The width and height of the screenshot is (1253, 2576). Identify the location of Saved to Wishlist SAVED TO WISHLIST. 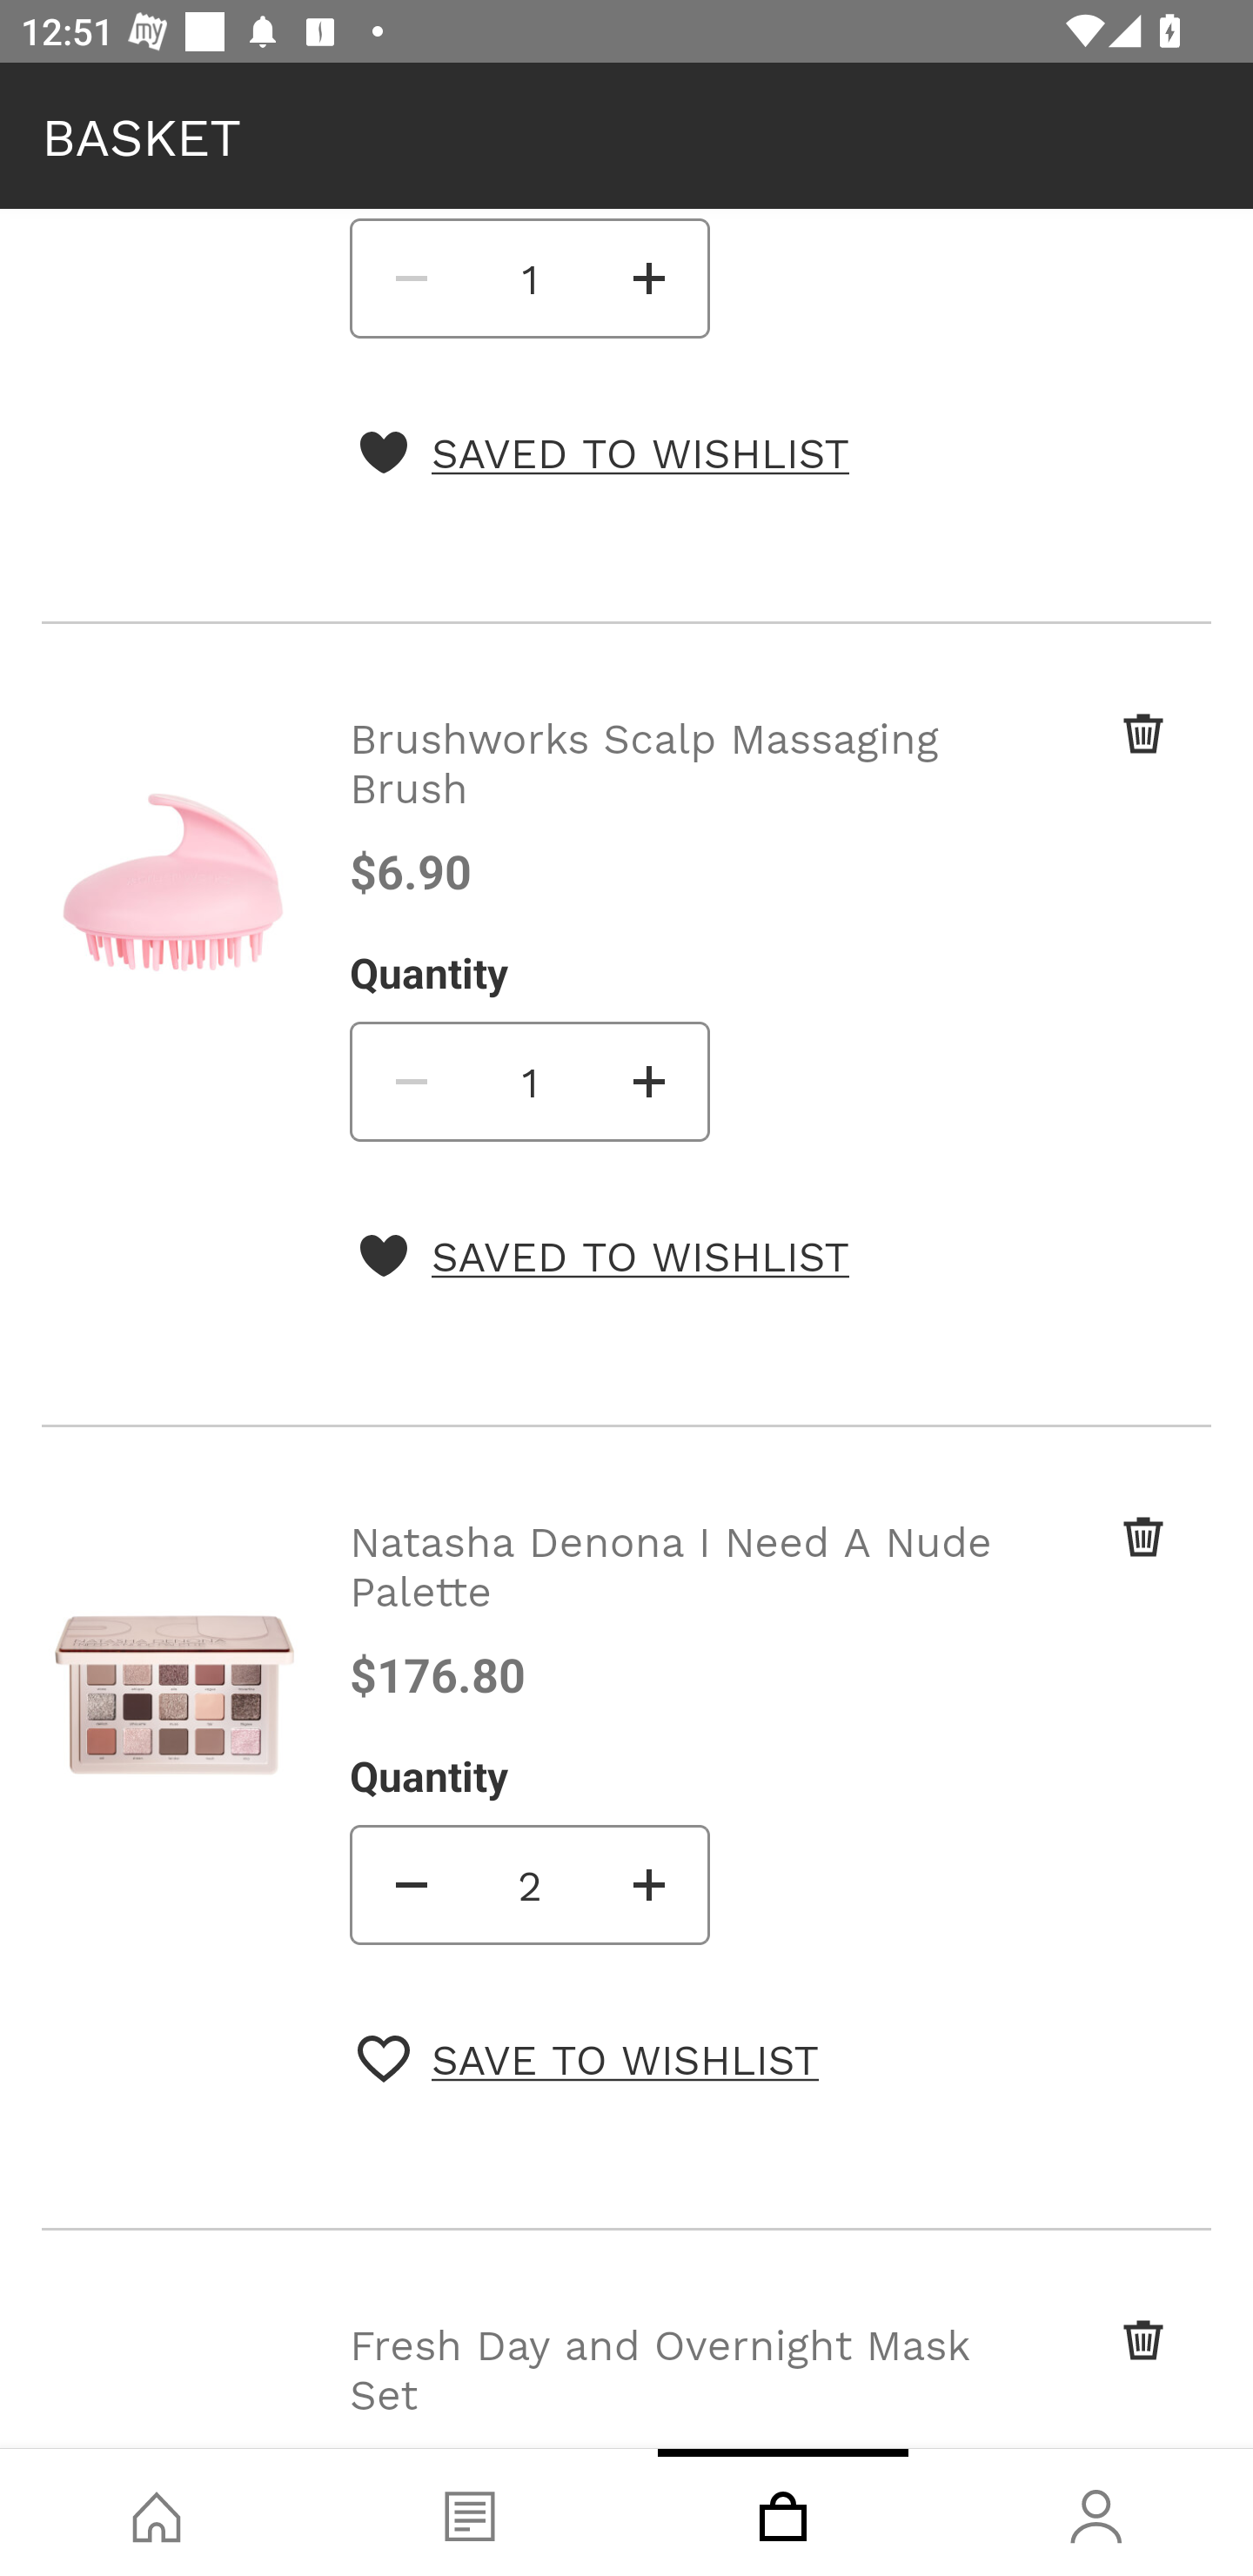
(603, 453).